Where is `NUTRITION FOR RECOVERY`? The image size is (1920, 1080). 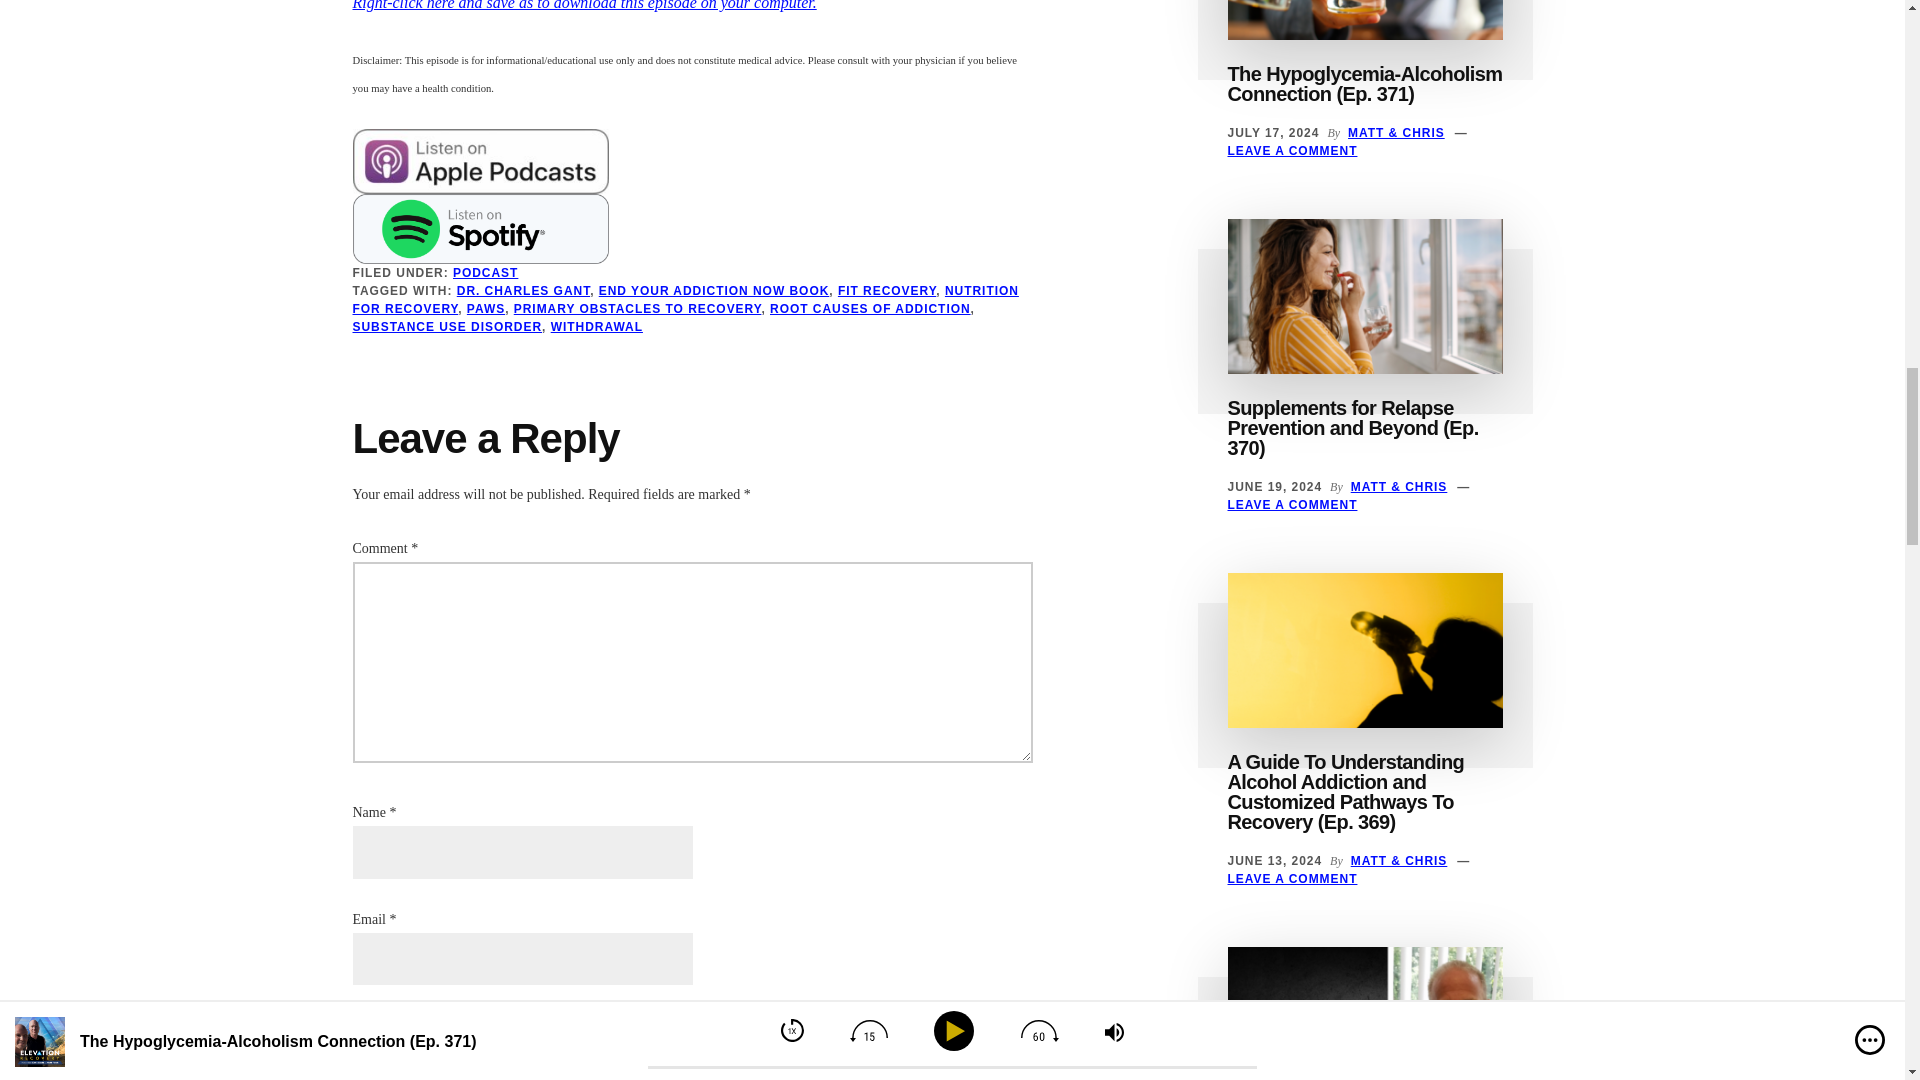
NUTRITION FOR RECOVERY is located at coordinates (684, 300).